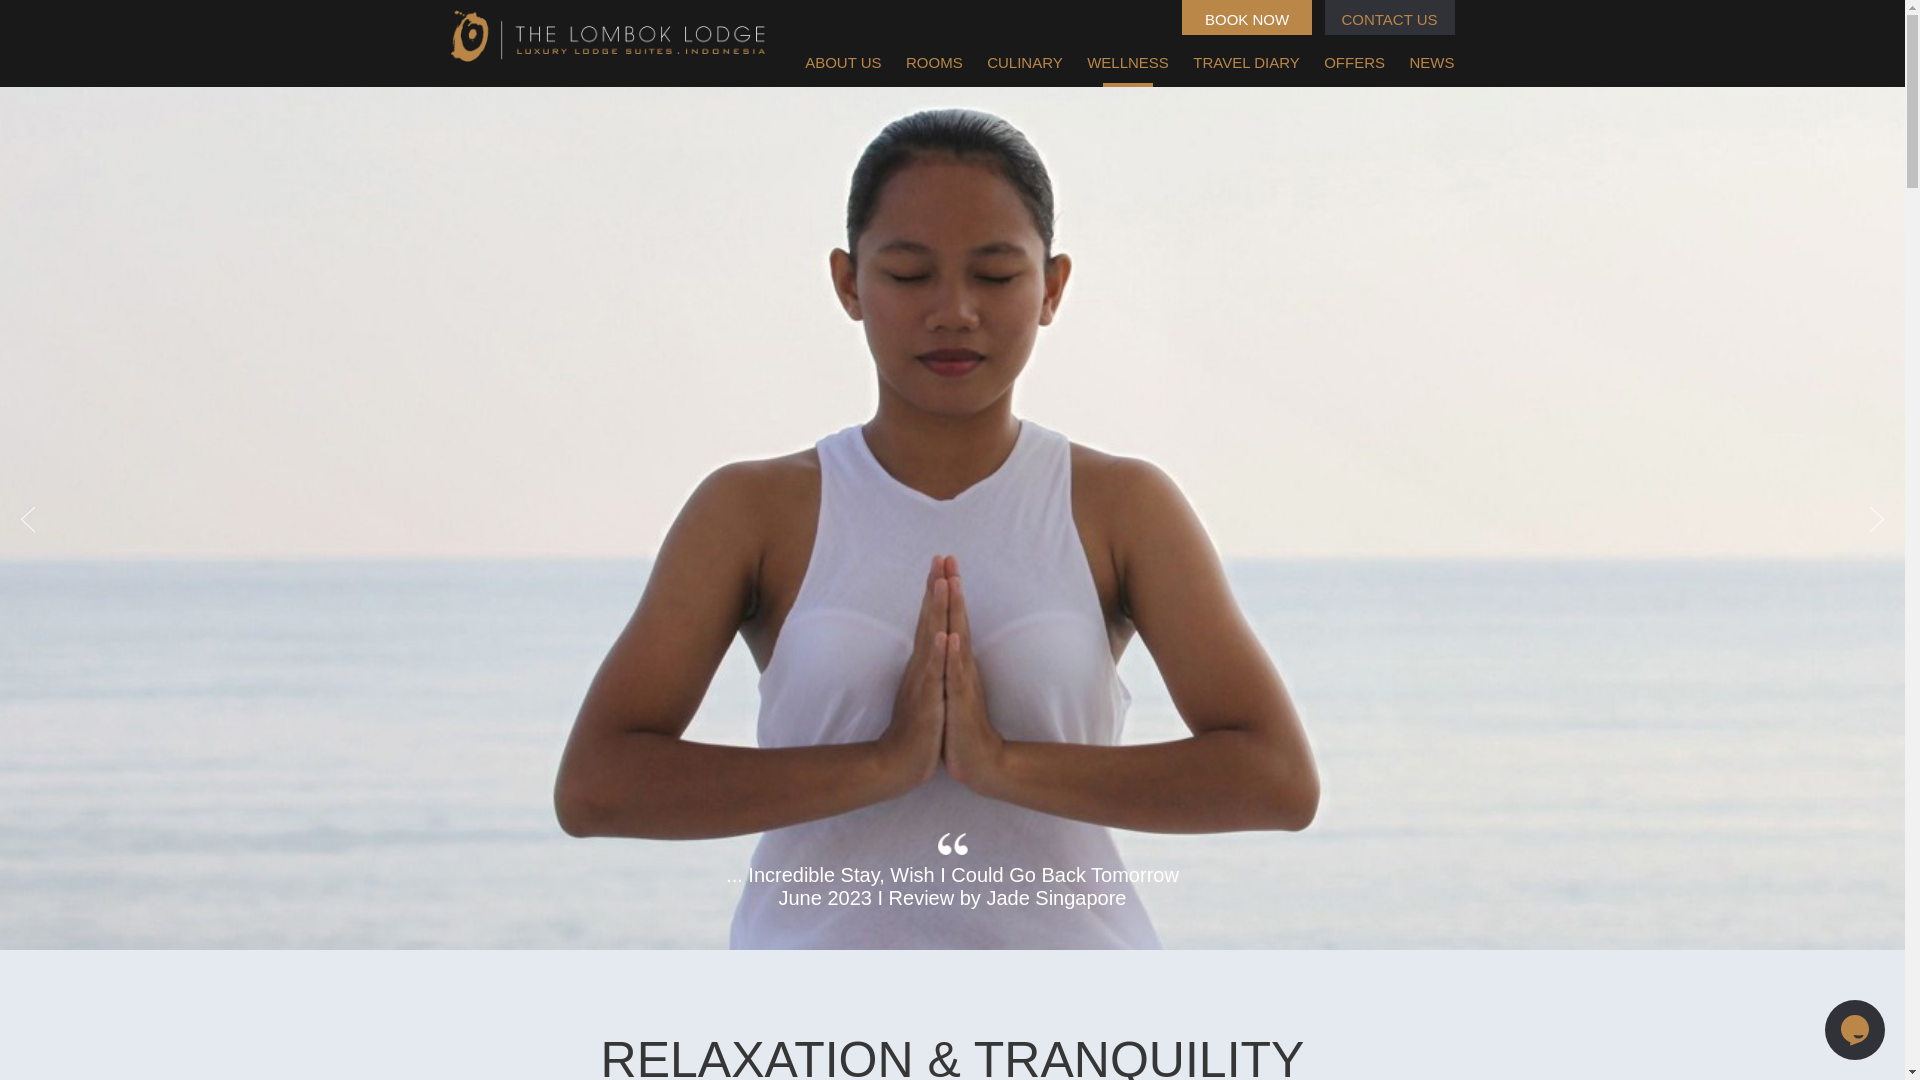 Image resolution: width=1920 pixels, height=1080 pixels. Describe the element at coordinates (1388, 17) in the screenshot. I see `CONTACT US` at that location.